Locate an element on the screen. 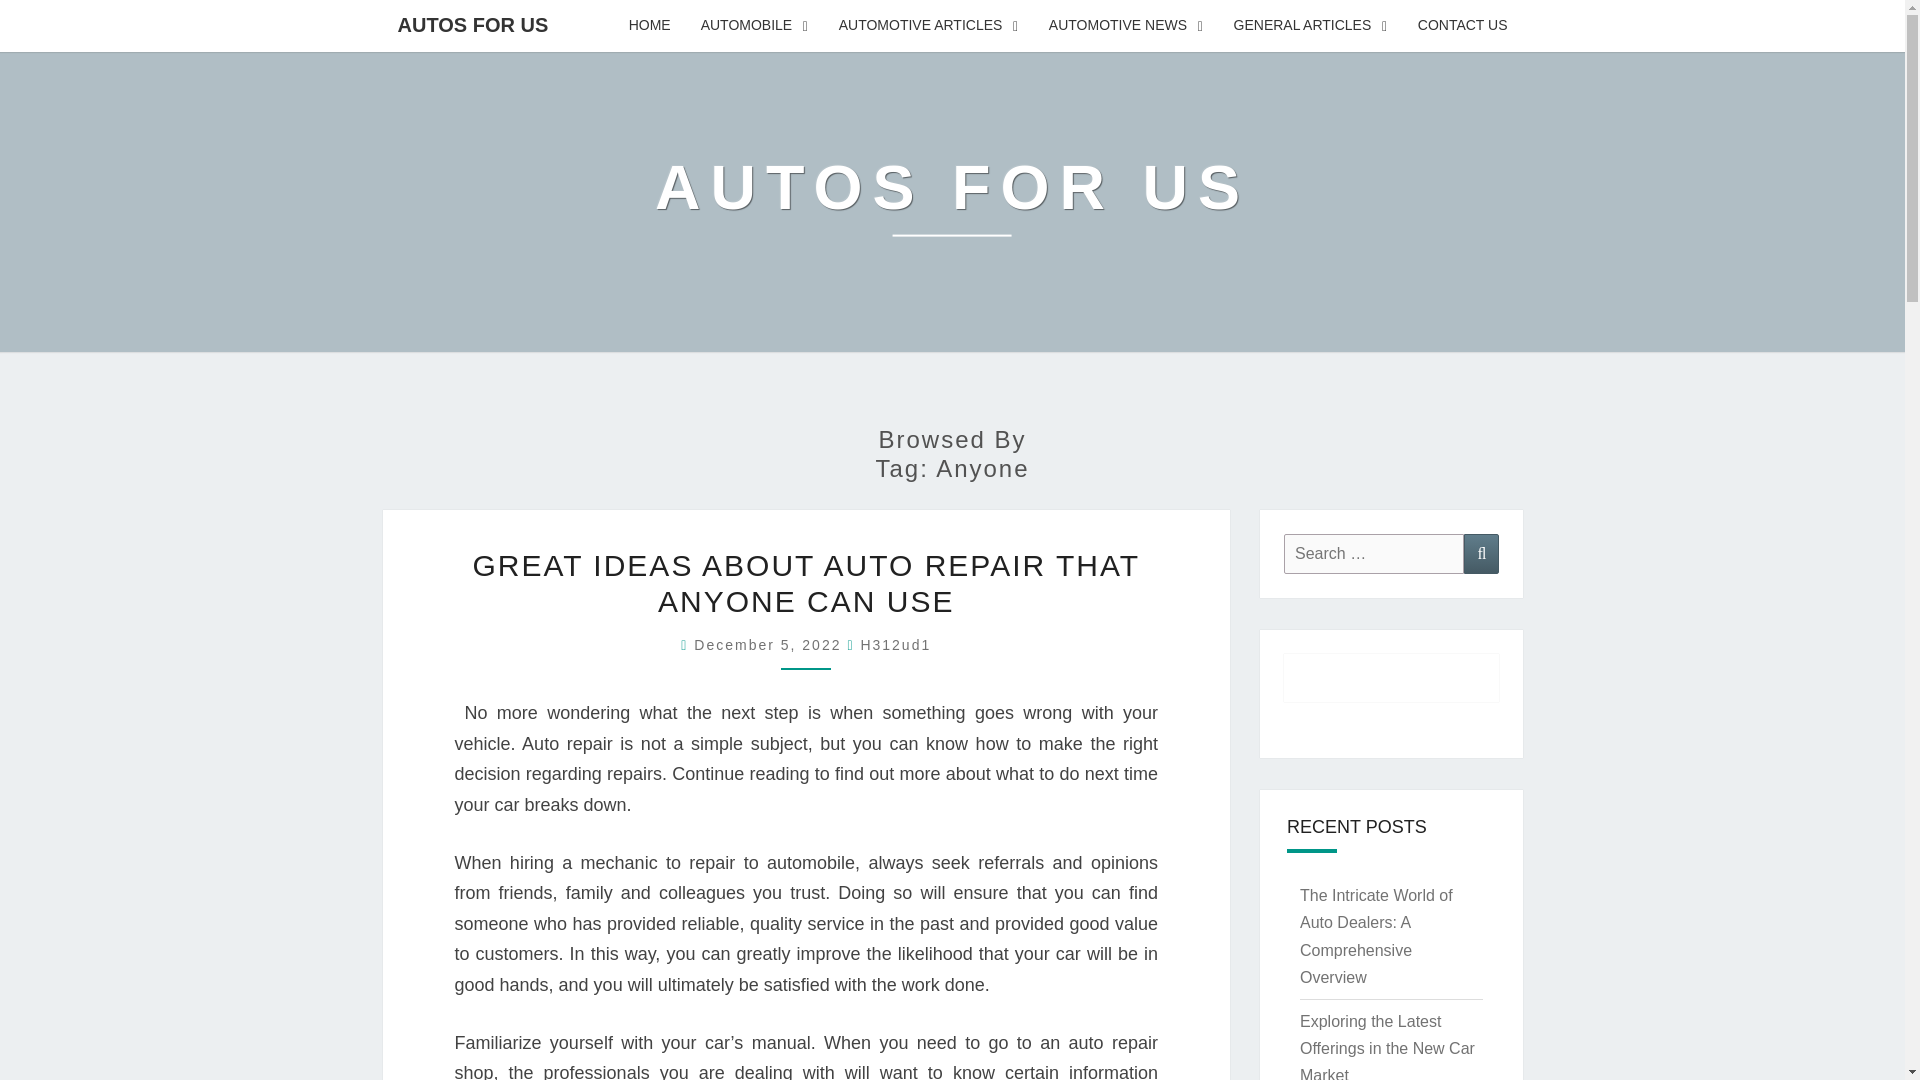 Image resolution: width=1920 pixels, height=1080 pixels. December 5, 2022 is located at coordinates (770, 645).